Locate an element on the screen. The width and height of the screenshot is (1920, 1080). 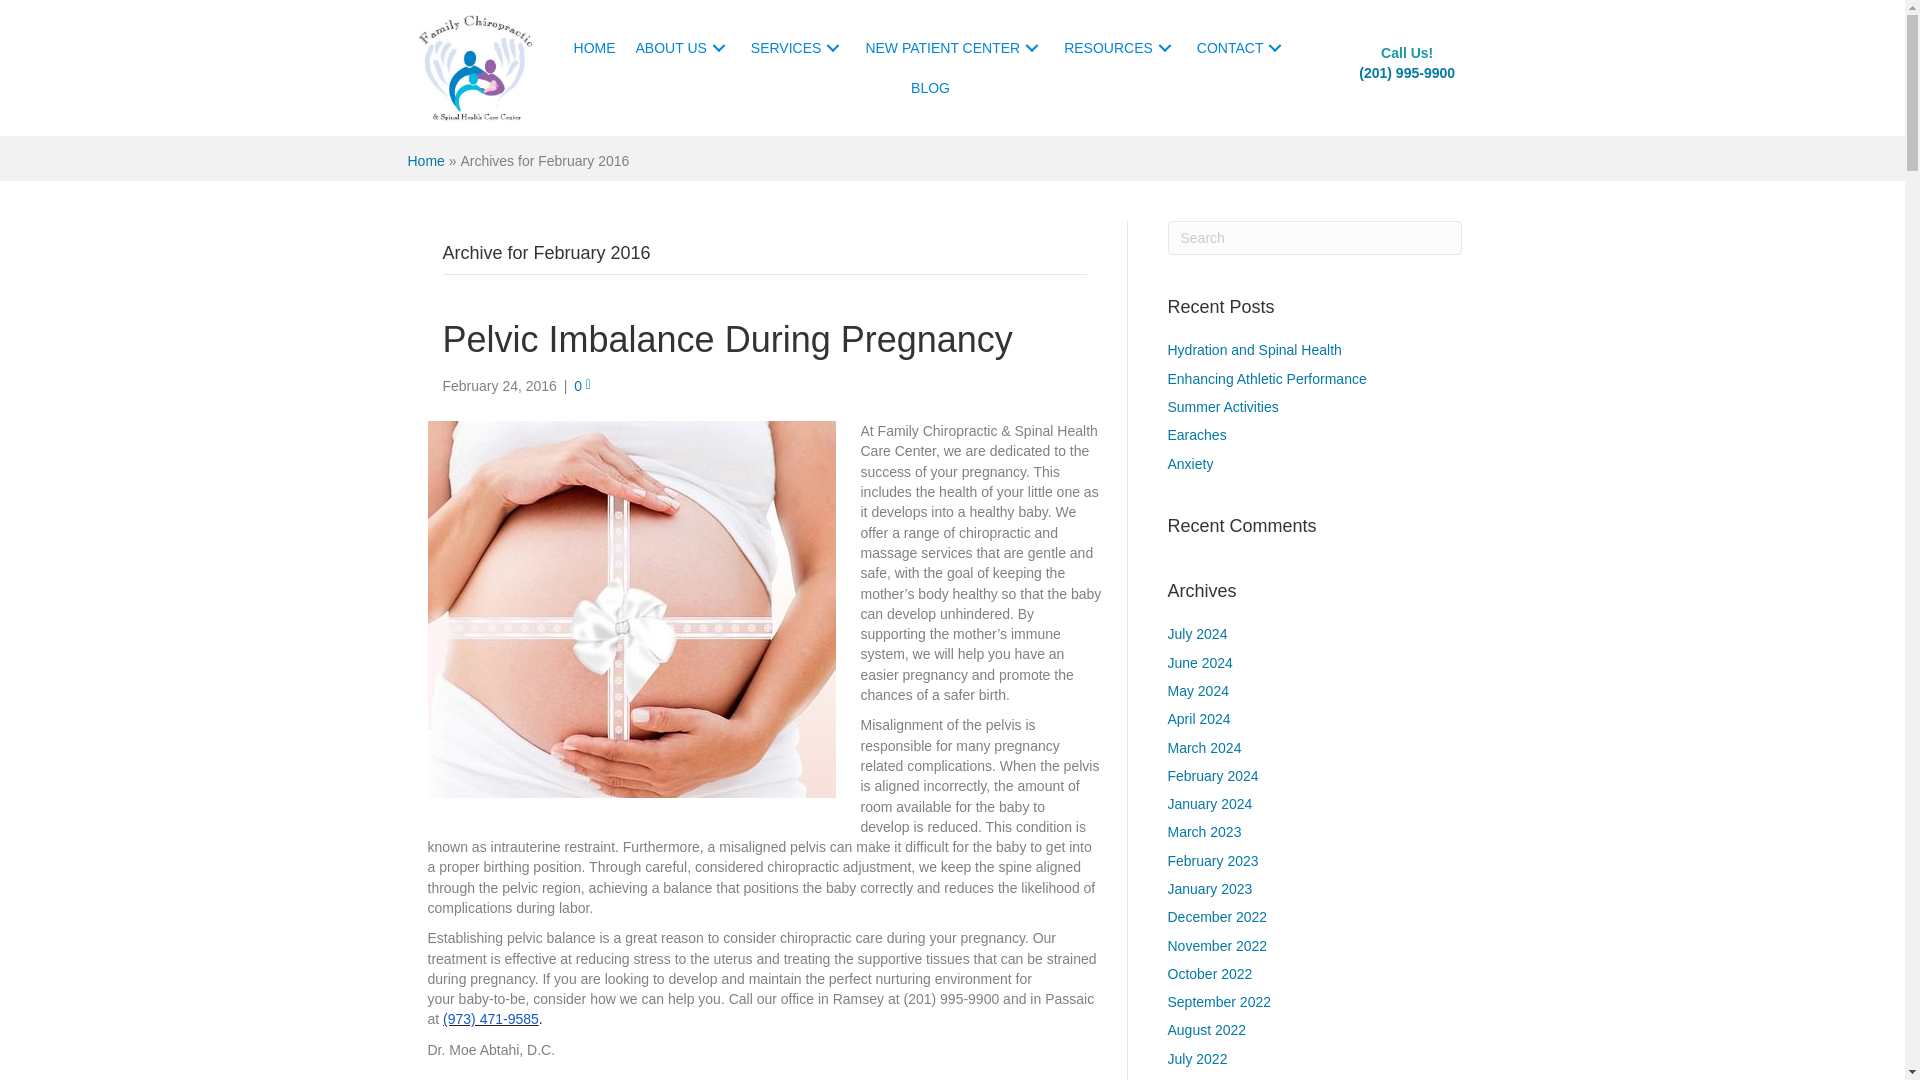
BLOG is located at coordinates (930, 88).